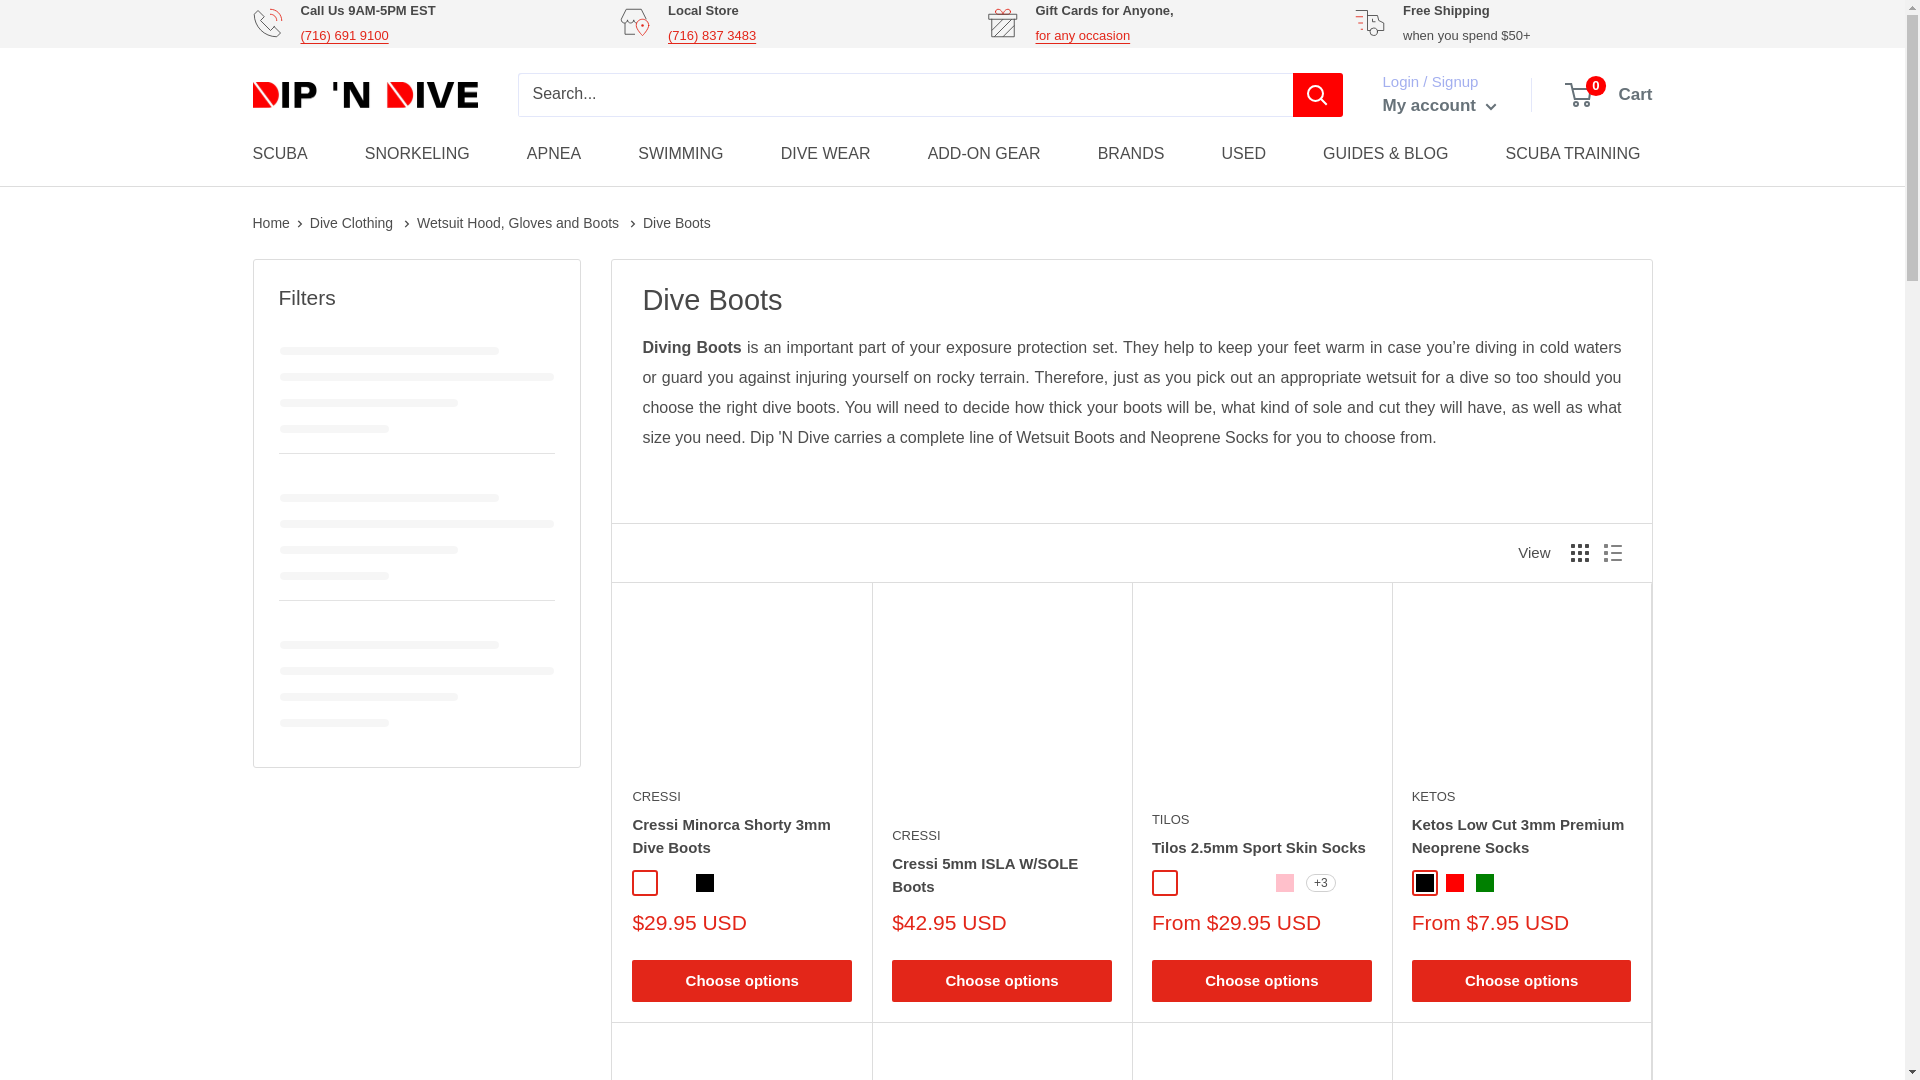 This screenshot has width=1920, height=1080. What do you see at coordinates (1454, 882) in the screenshot?
I see `Red` at bounding box center [1454, 882].